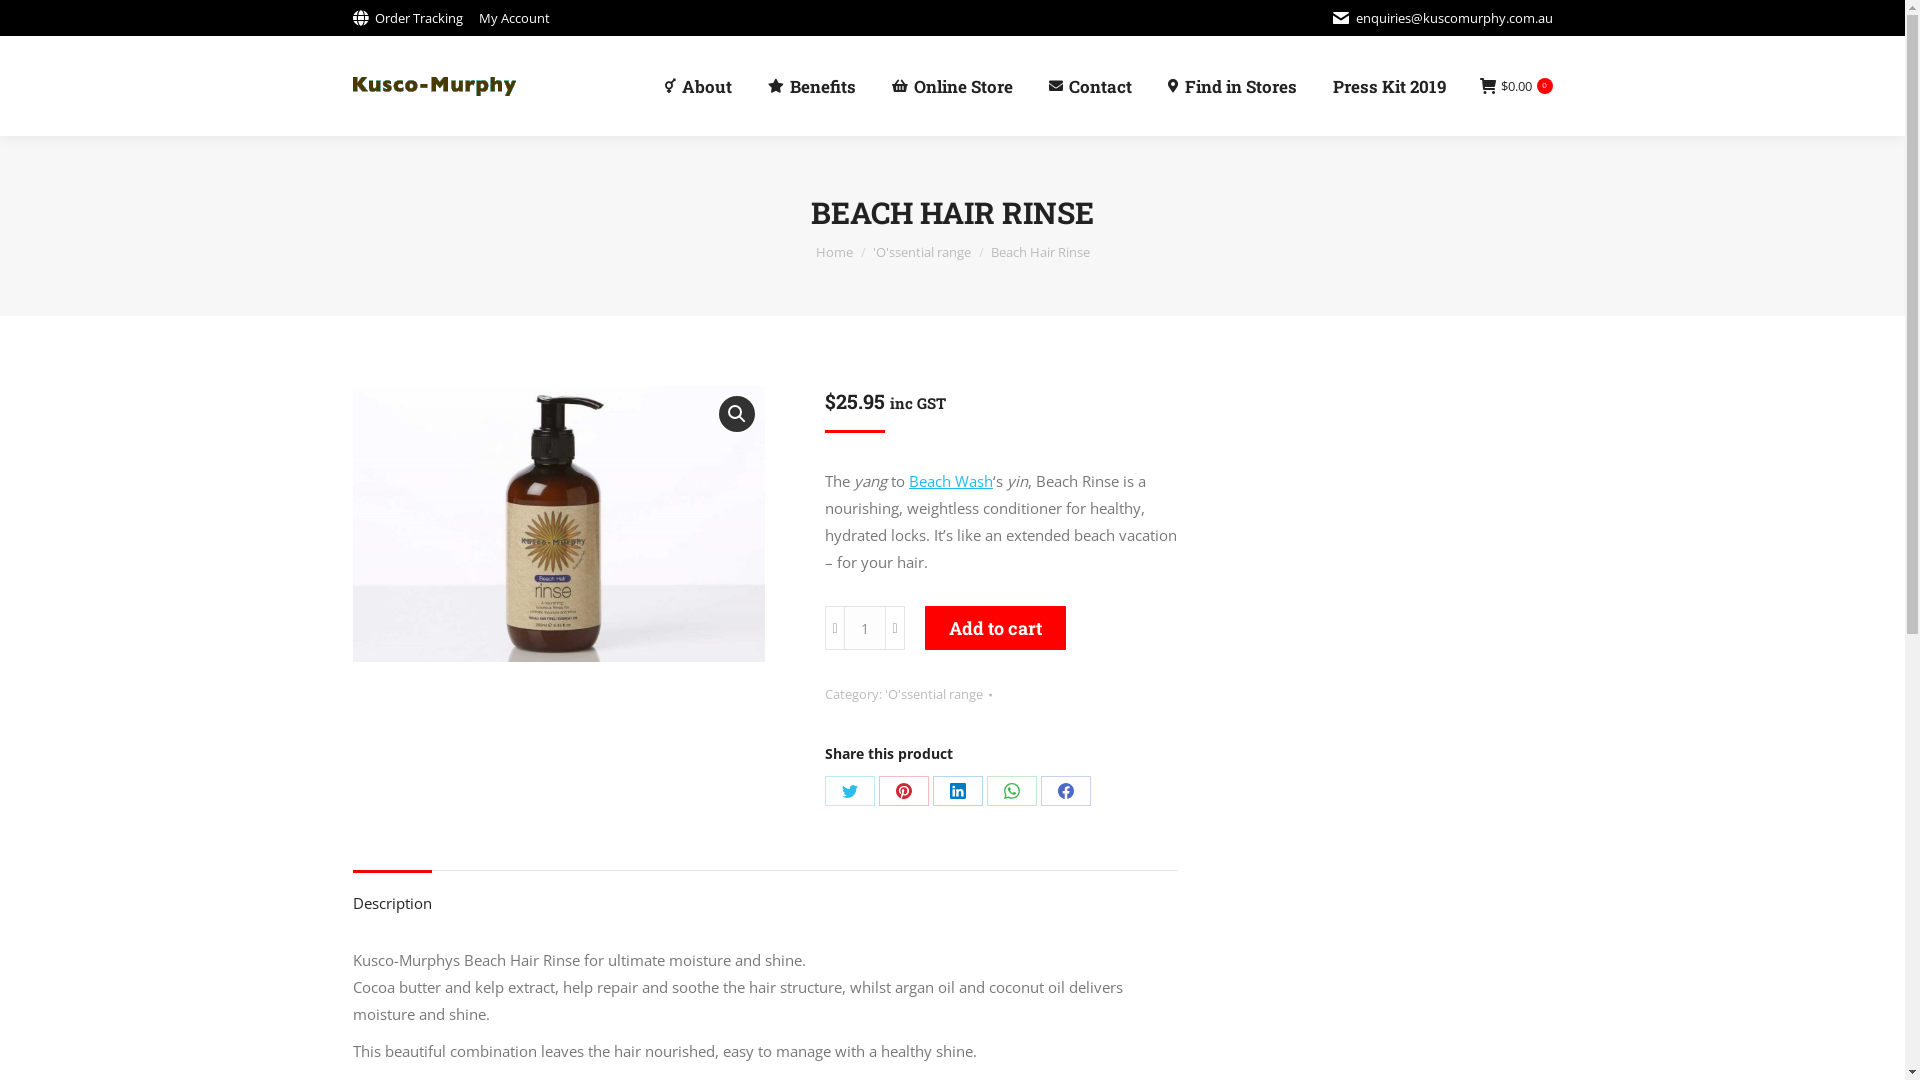 Image resolution: width=1920 pixels, height=1080 pixels. Describe the element at coordinates (558, 524) in the screenshot. I see `Kusco-Murphy-Beach-Hair-Rinse-2` at that location.